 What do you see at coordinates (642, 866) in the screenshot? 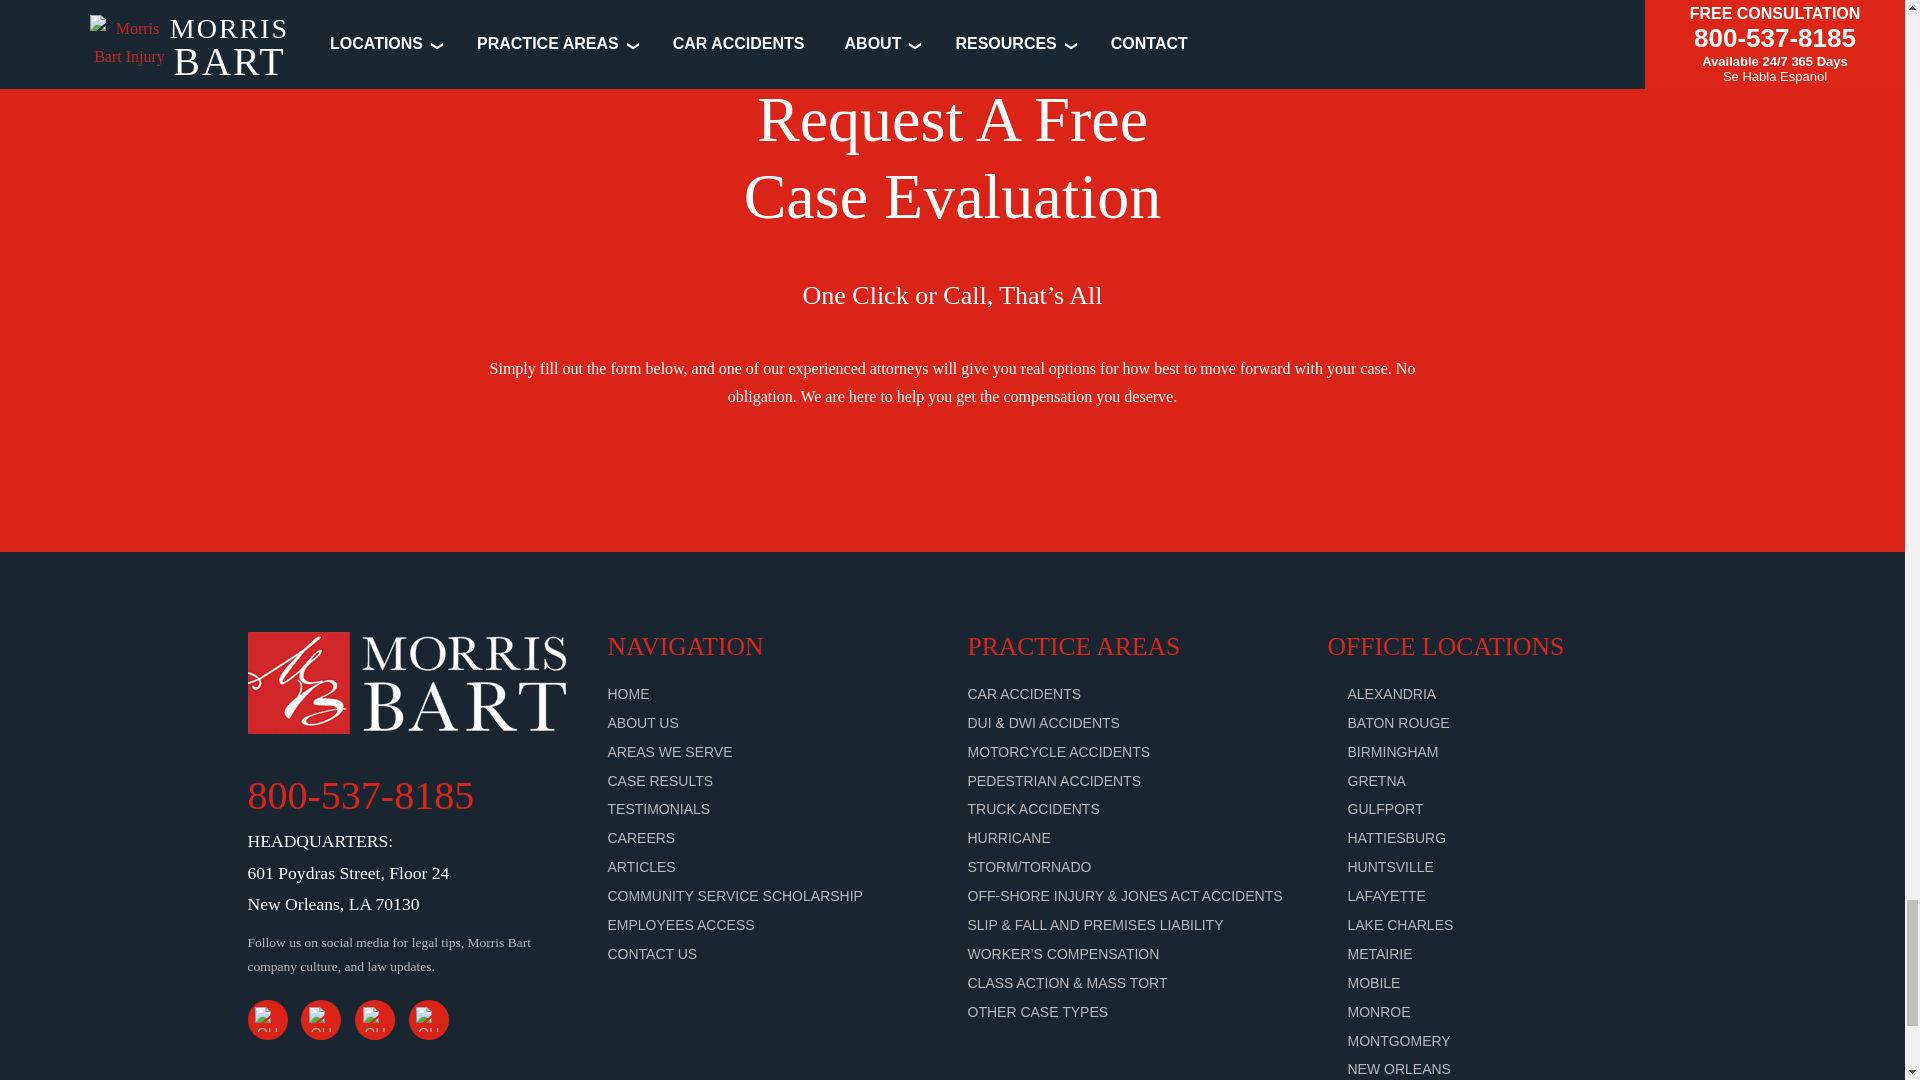
I see `Articles` at bounding box center [642, 866].